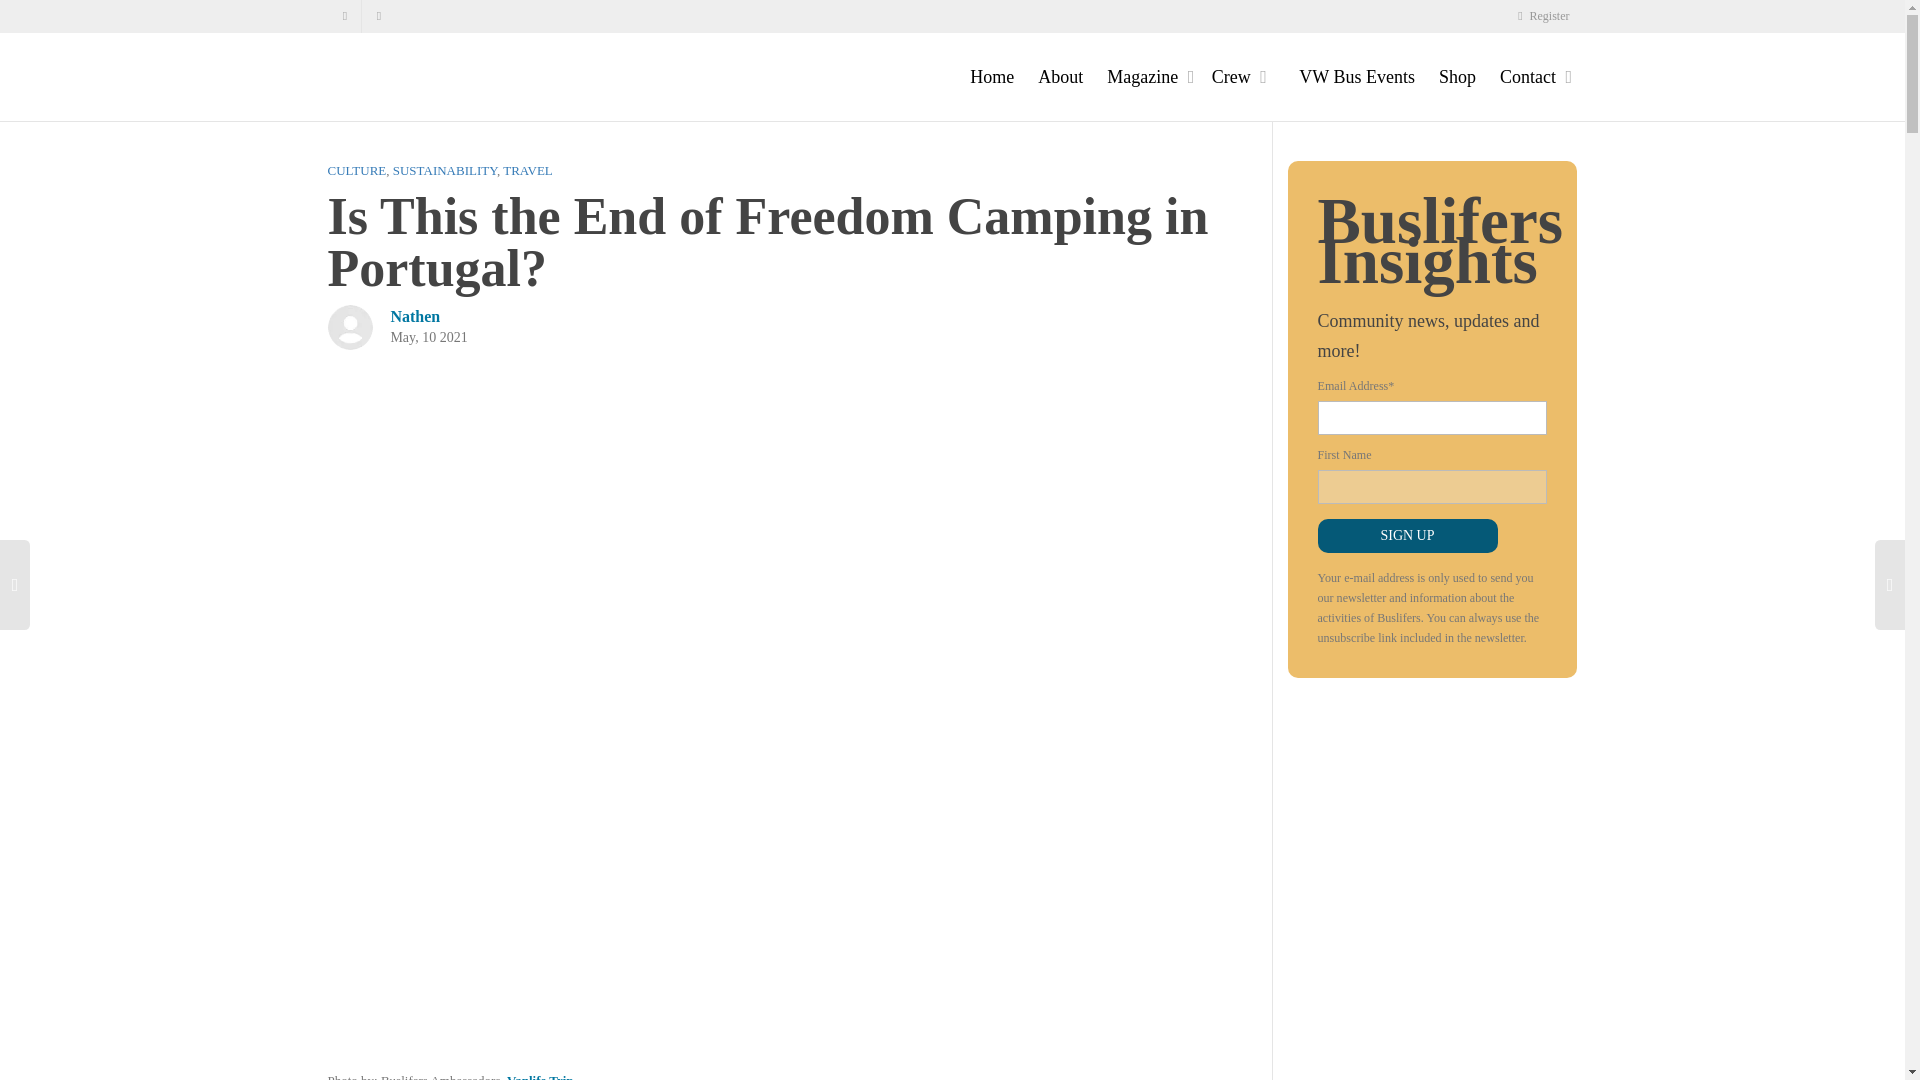 The height and width of the screenshot is (1080, 1920). I want to click on Nathen, so click(414, 316).